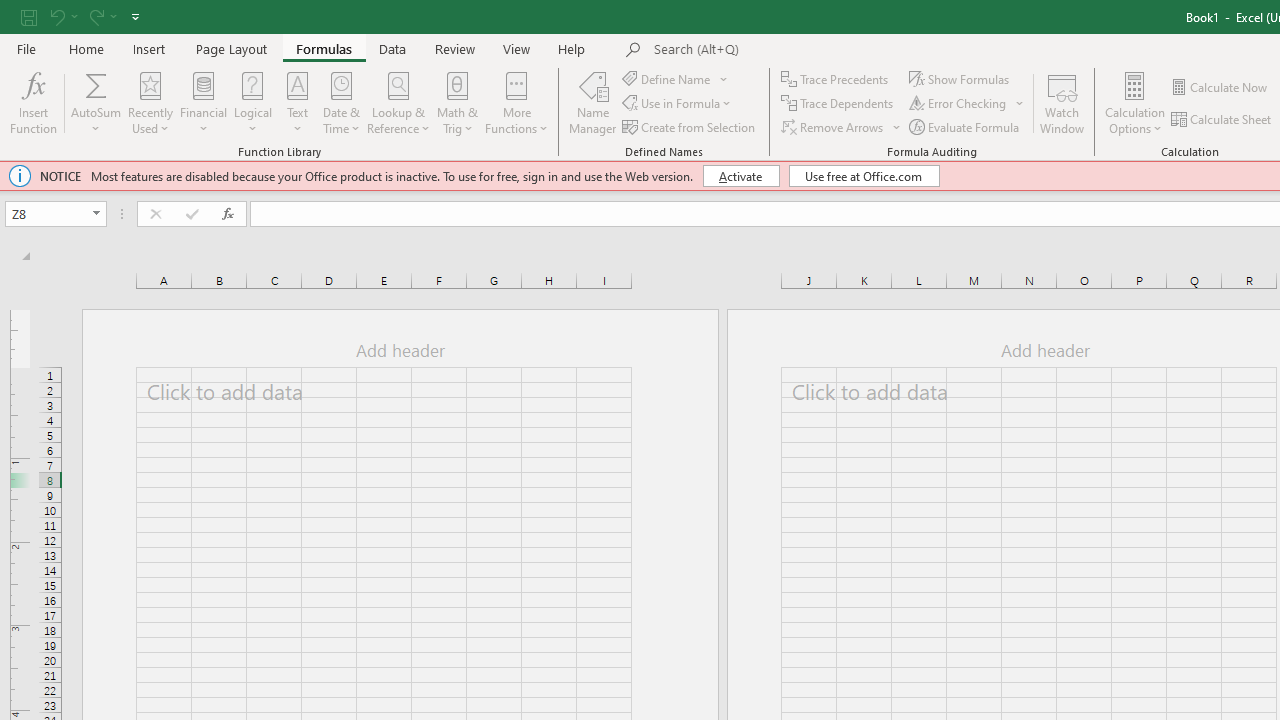 This screenshot has width=1280, height=720. I want to click on Create from Selection..., so click(690, 126).